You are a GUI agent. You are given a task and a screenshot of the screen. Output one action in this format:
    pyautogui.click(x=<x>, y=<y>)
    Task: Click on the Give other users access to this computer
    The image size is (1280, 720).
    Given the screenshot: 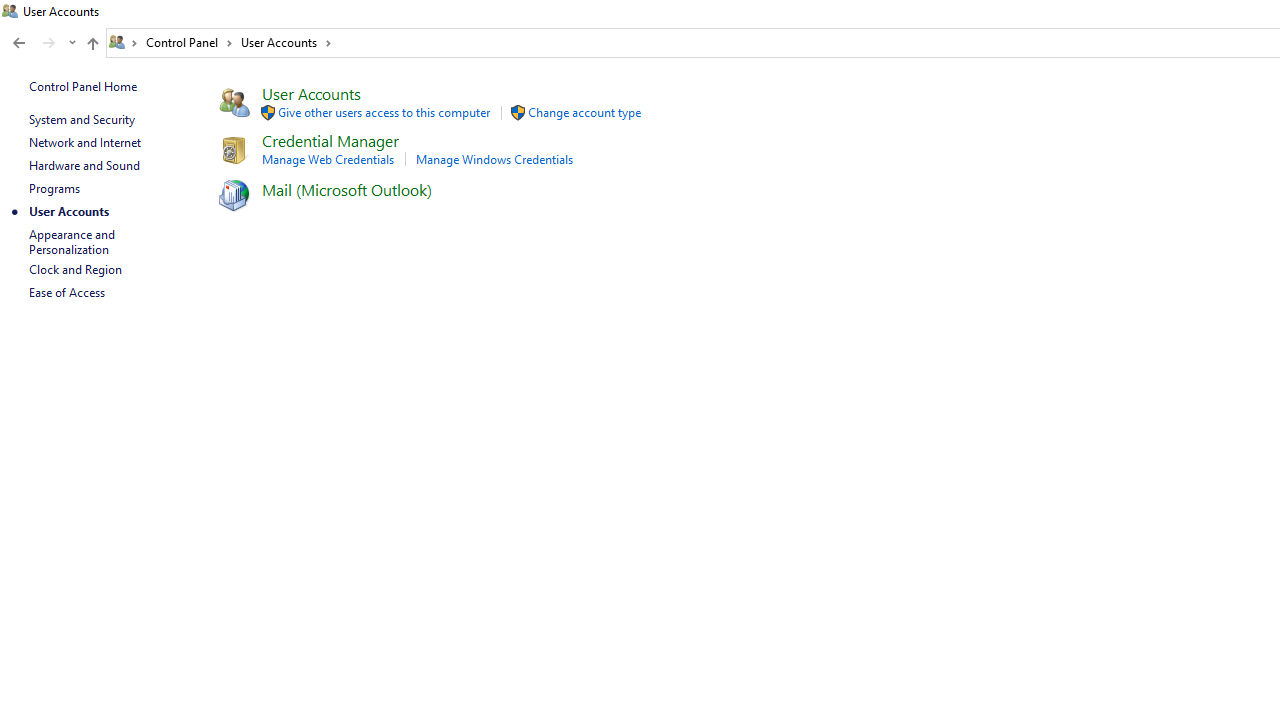 What is the action you would take?
    pyautogui.click(x=384, y=112)
    